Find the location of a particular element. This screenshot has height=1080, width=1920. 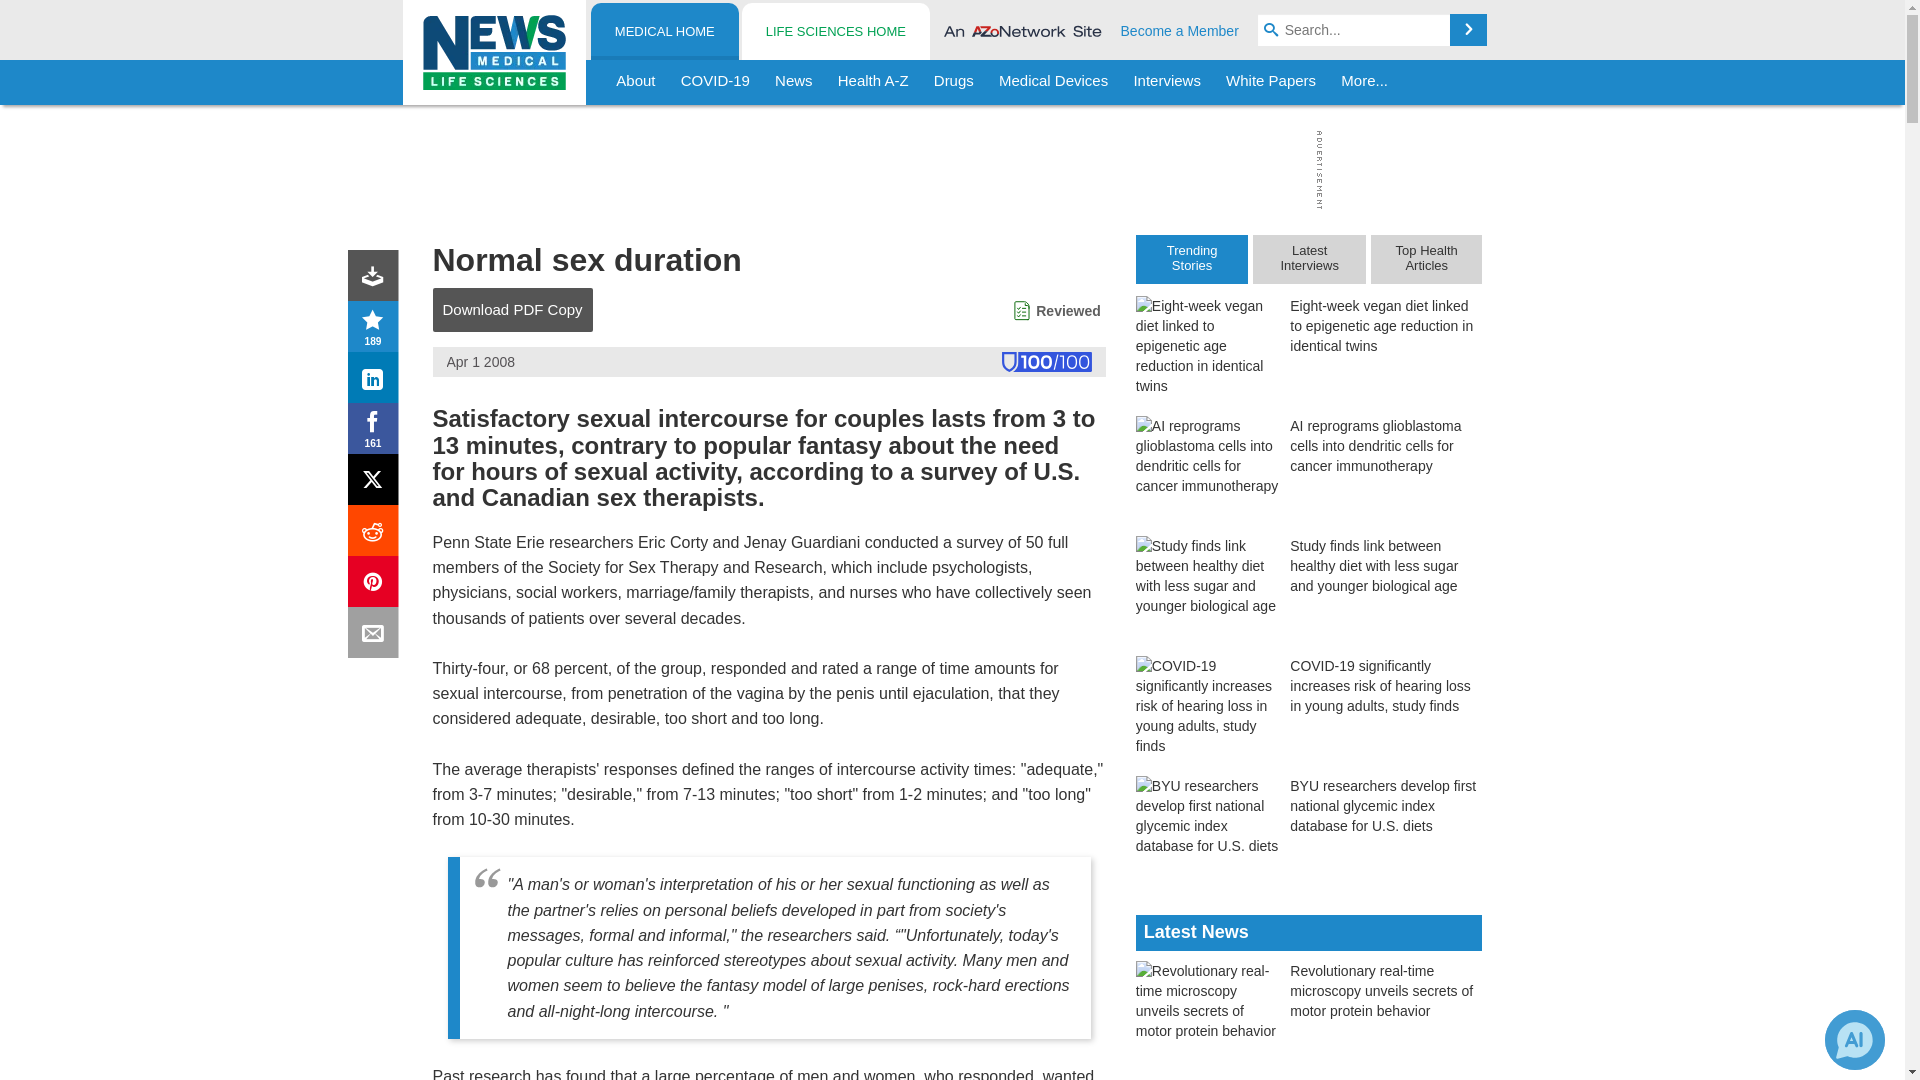

Become a Member is located at coordinates (1180, 30).